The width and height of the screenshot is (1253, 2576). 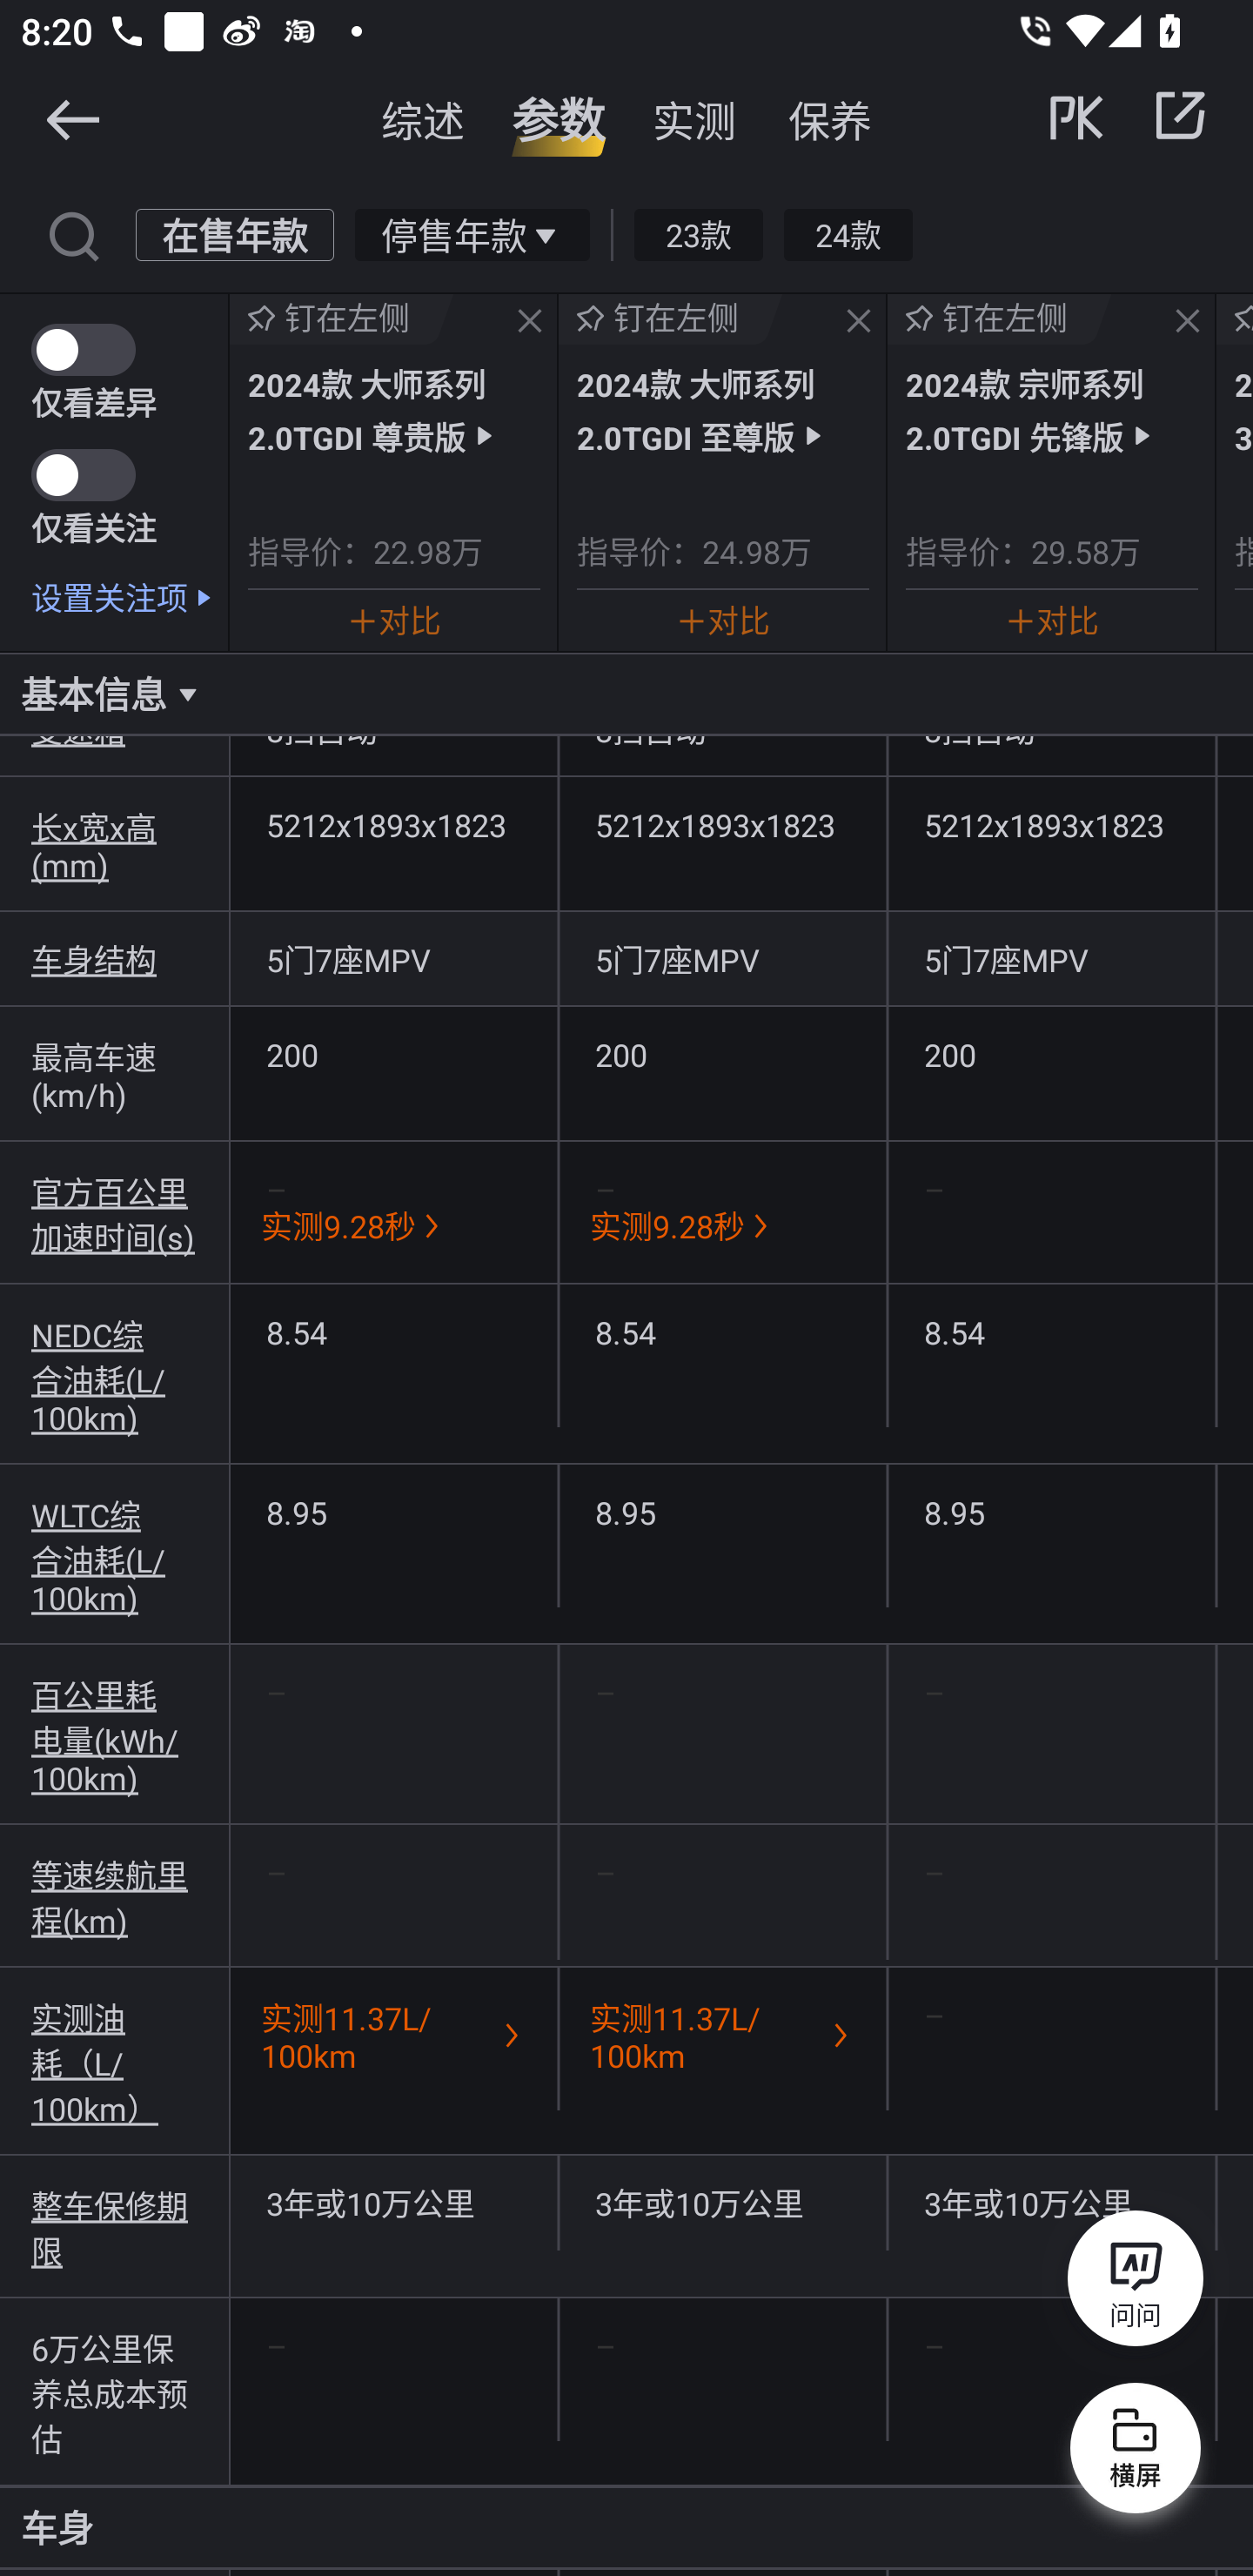 I want to click on 2024款 宗师系列 2.0TGDI 先锋版 , so click(x=1051, y=409).